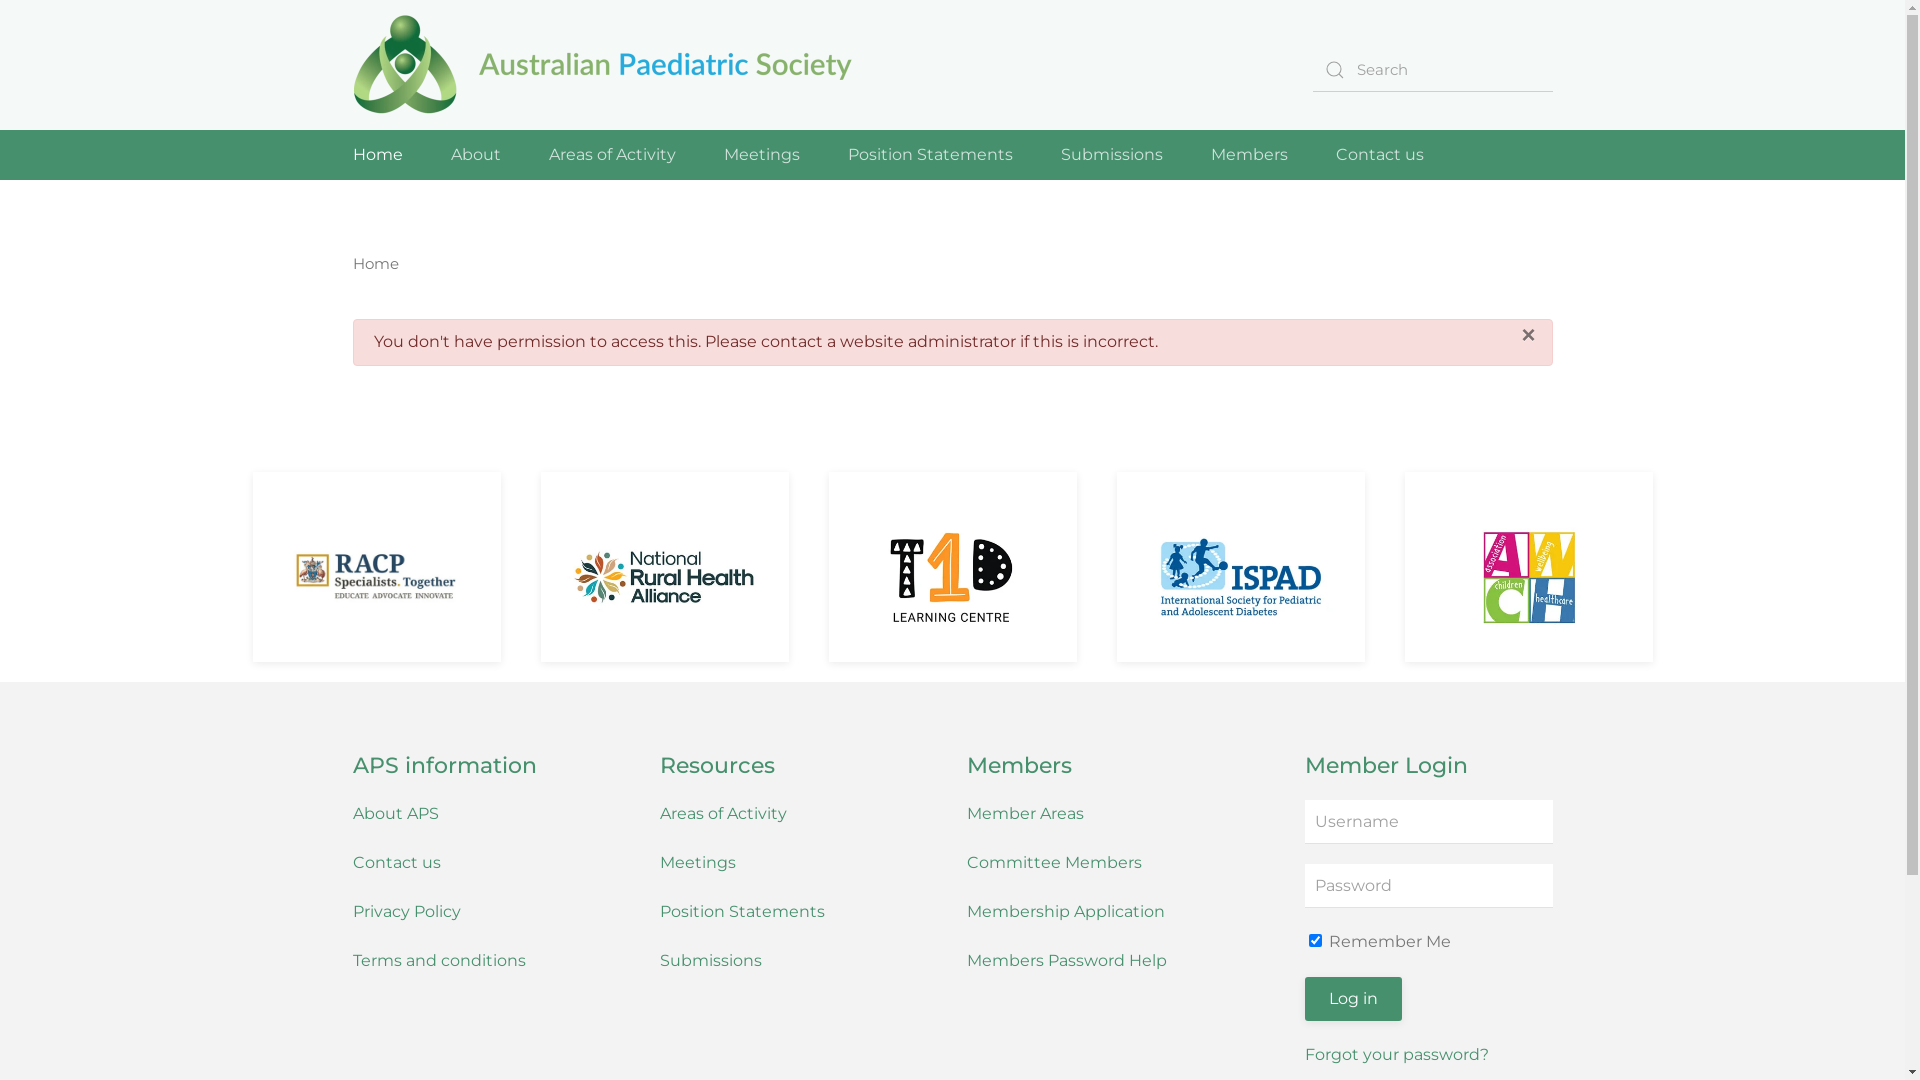 The height and width of the screenshot is (1080, 1920). I want to click on Submissions, so click(711, 960).